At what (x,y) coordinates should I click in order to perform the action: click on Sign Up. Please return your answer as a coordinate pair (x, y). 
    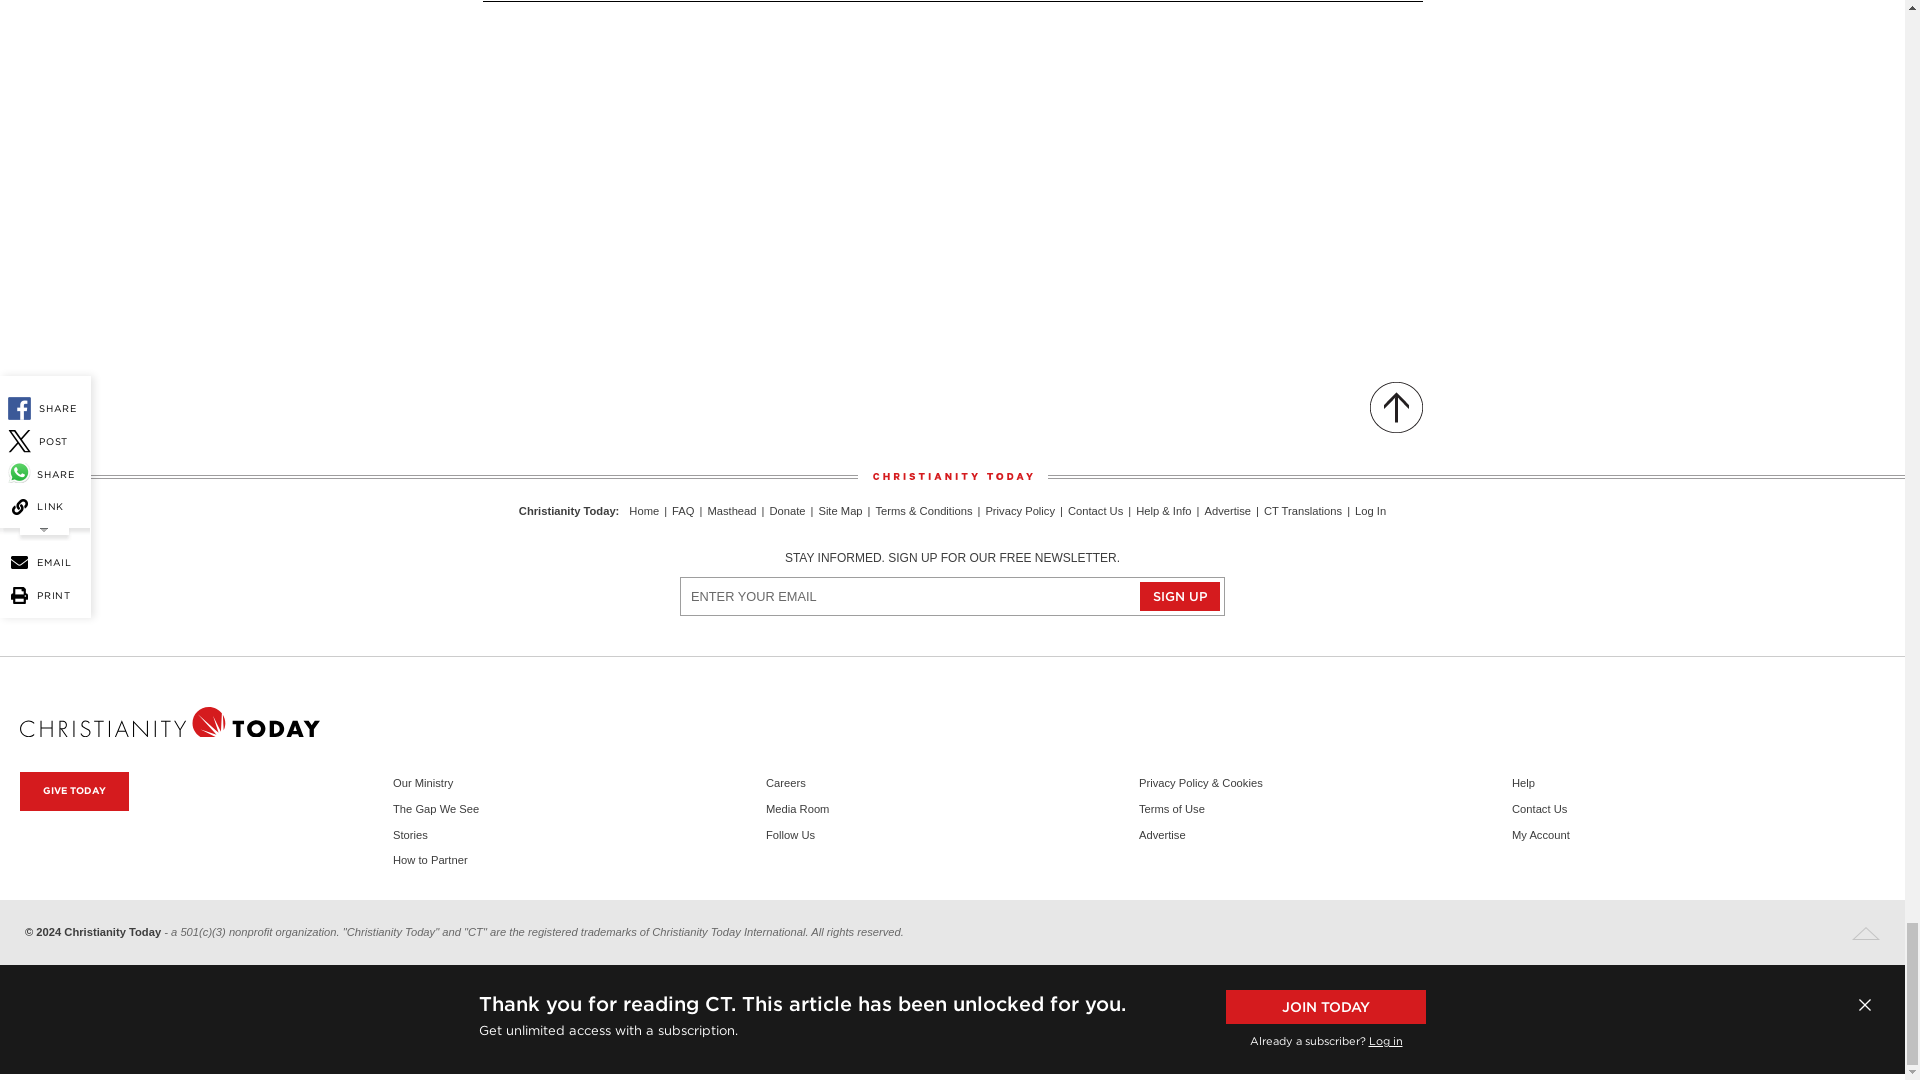
    Looking at the image, I should click on (1180, 596).